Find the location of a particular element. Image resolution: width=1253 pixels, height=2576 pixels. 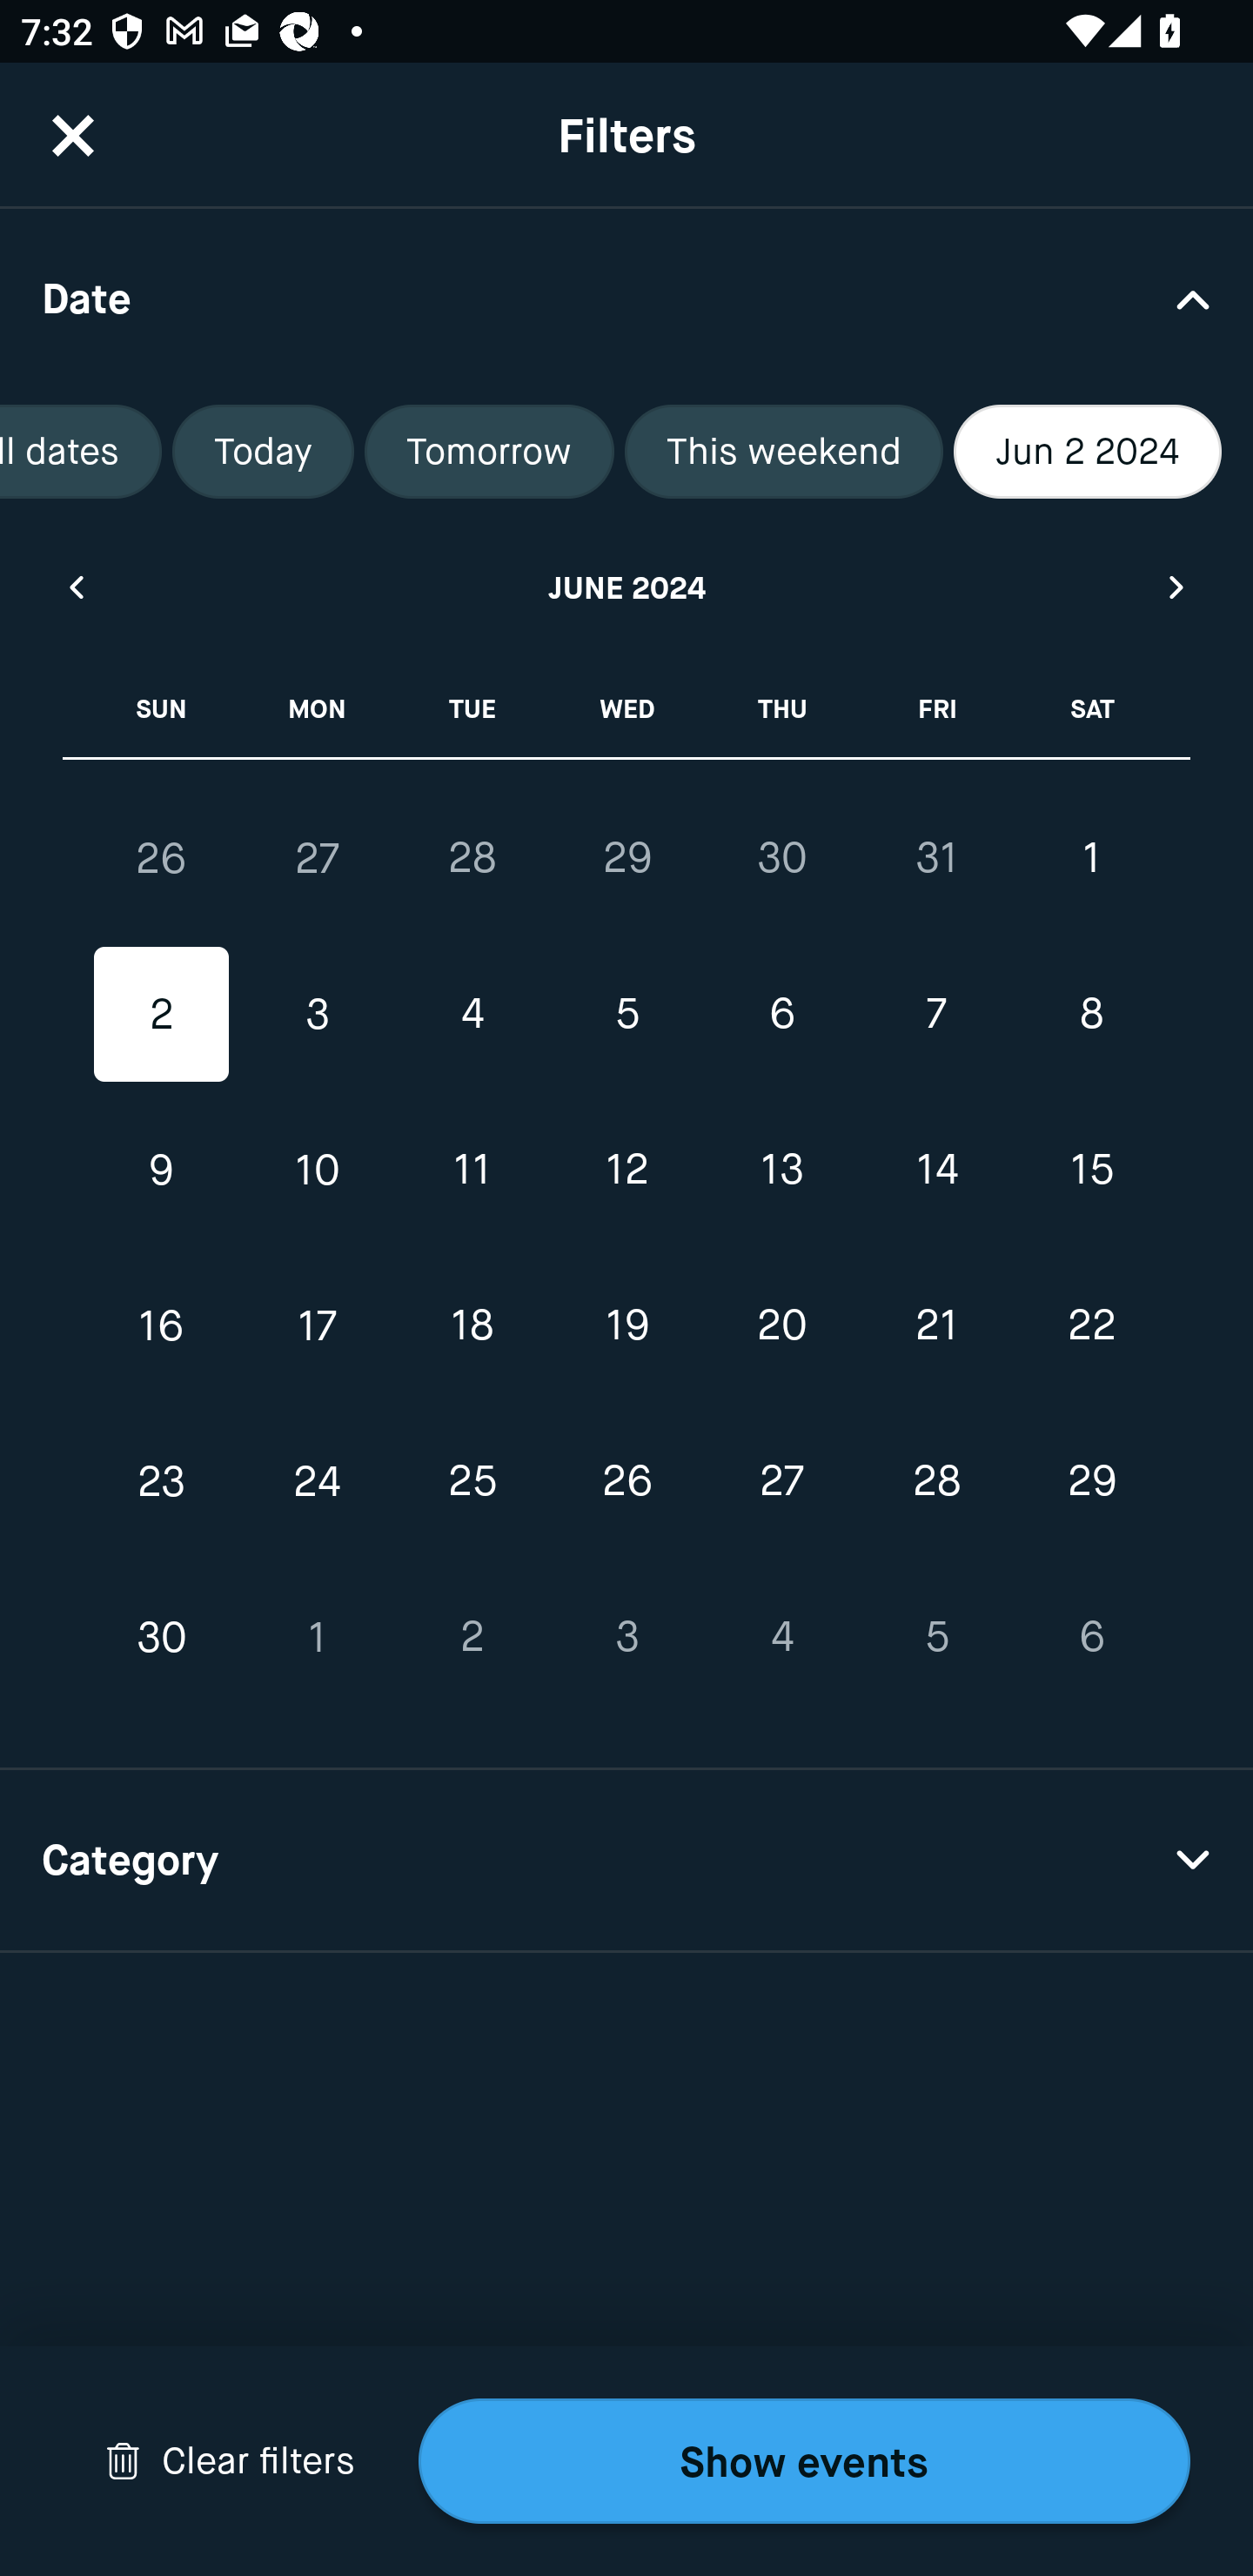

15 is located at coordinates (1091, 1170).